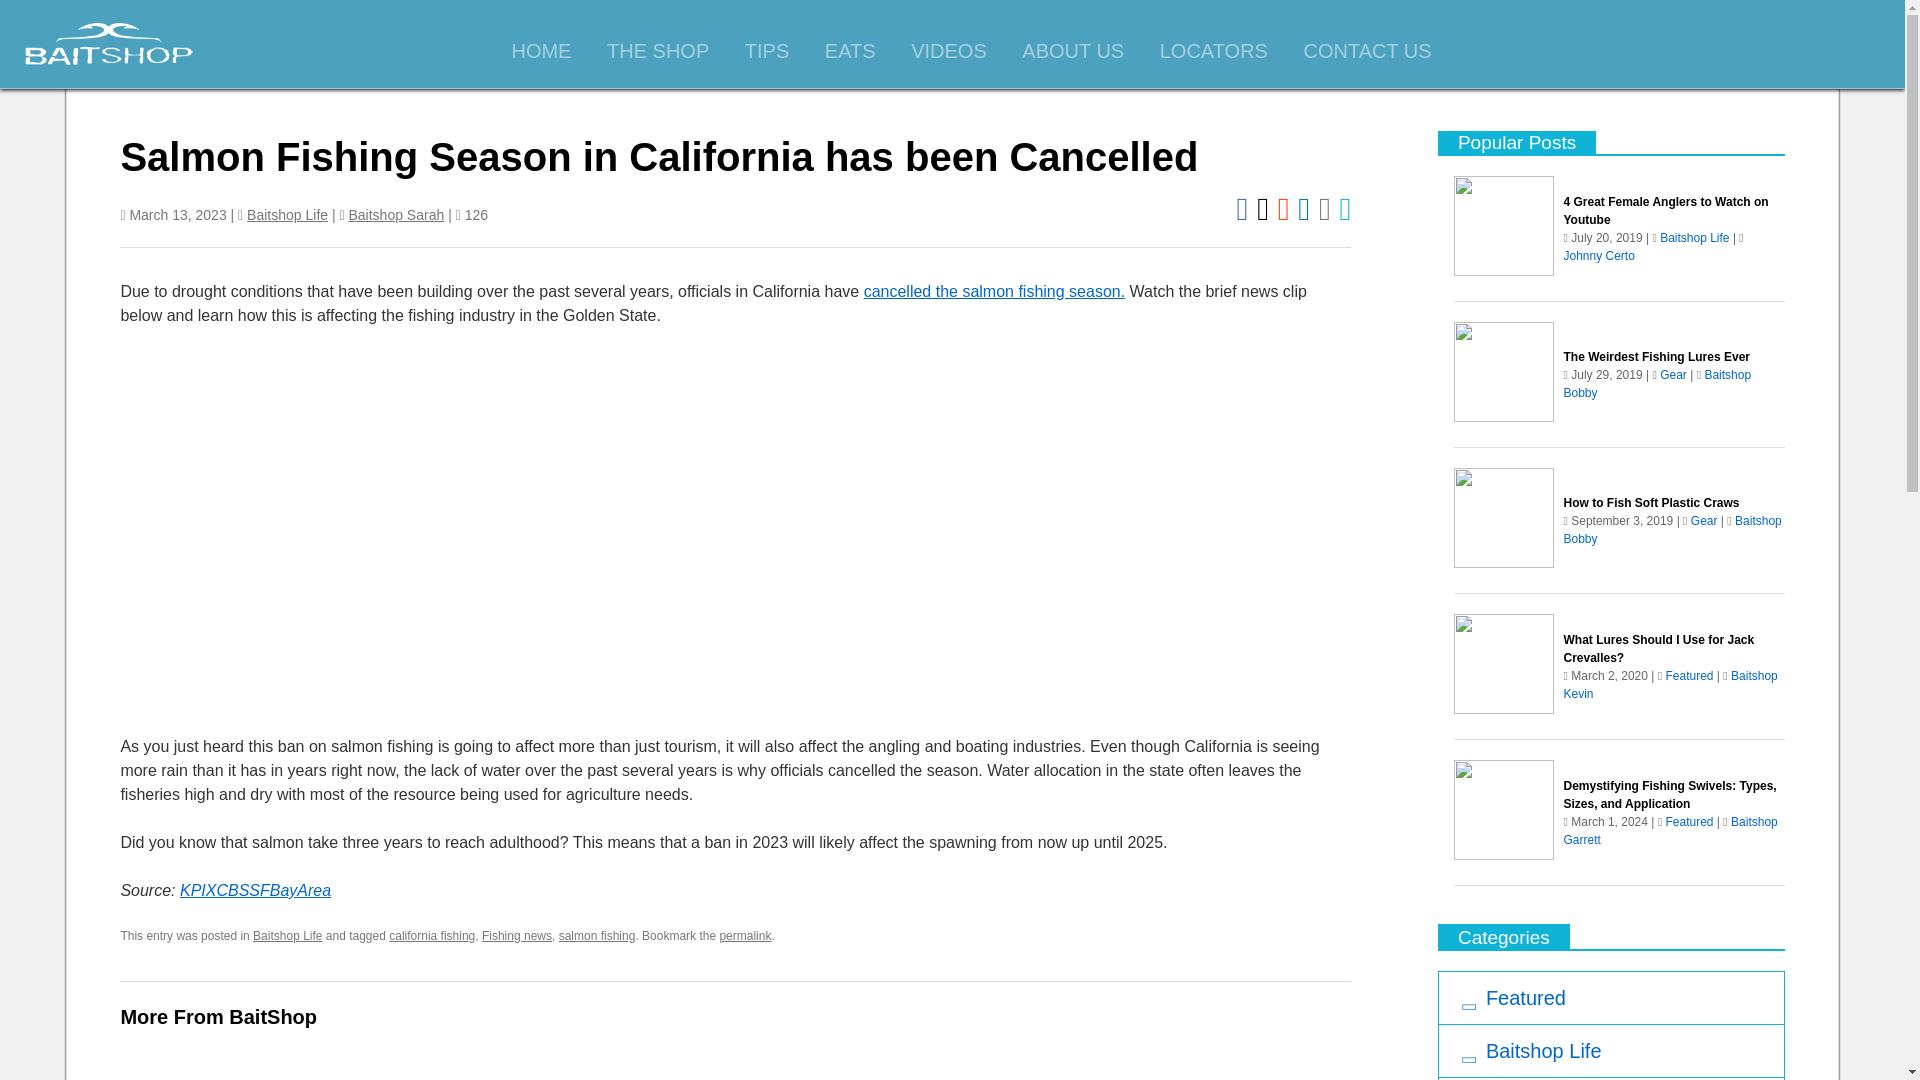 The width and height of the screenshot is (1920, 1080). Describe the element at coordinates (432, 935) in the screenshot. I see `california fishing` at that location.